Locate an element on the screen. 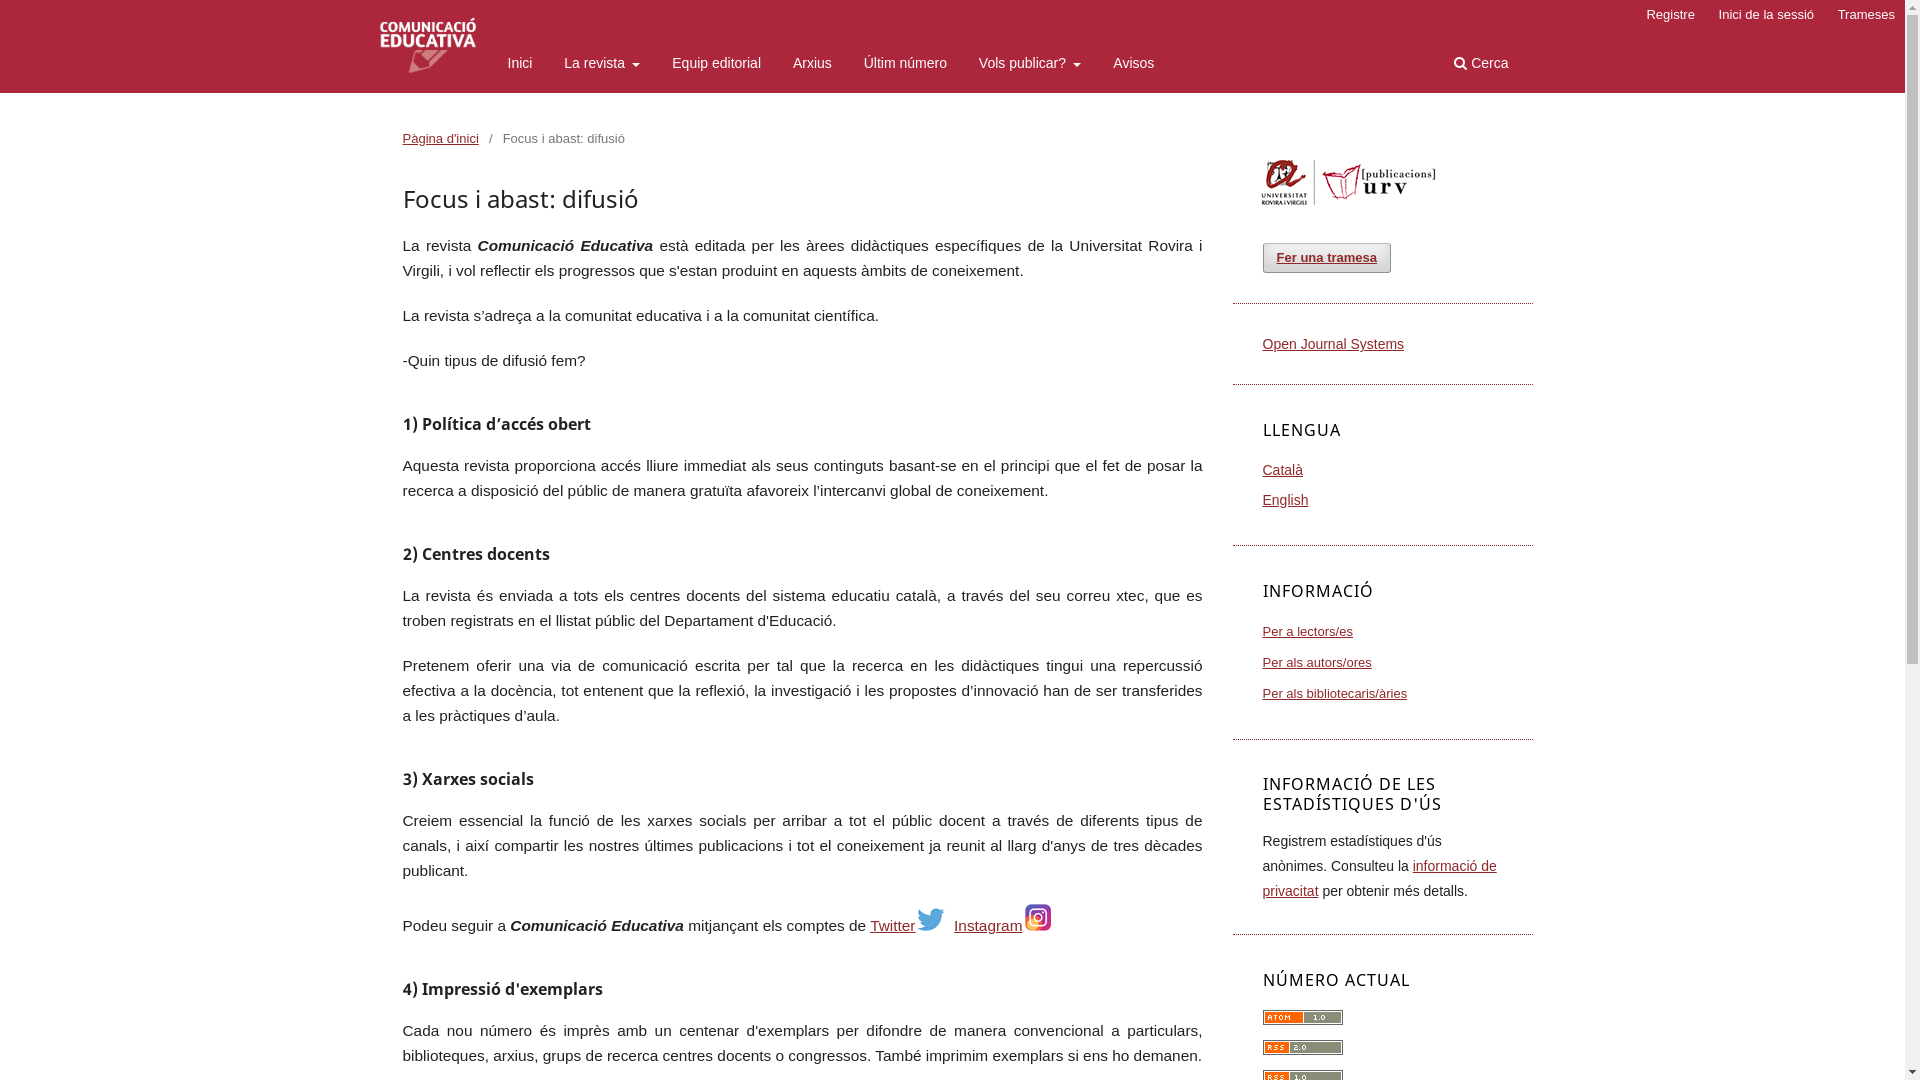  Avisos is located at coordinates (1134, 66).